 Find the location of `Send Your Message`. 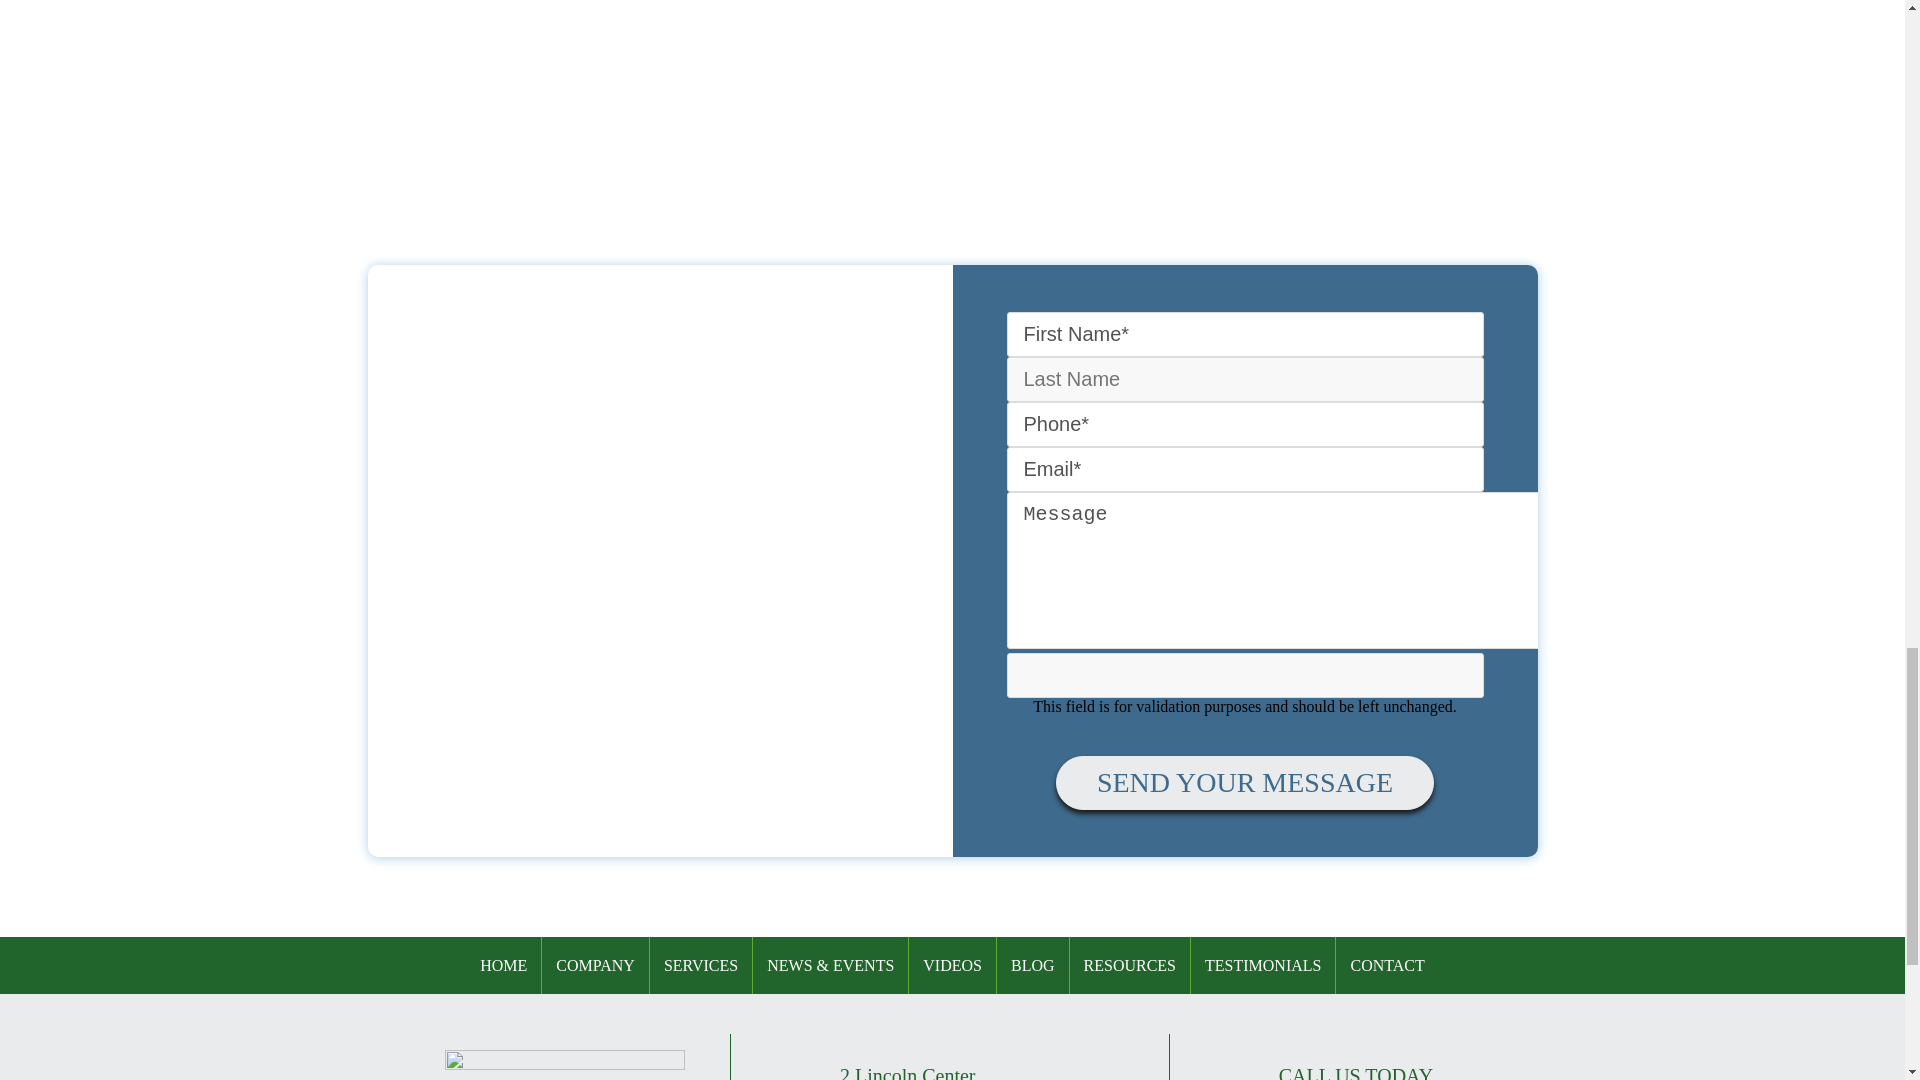

Send Your Message is located at coordinates (1245, 783).